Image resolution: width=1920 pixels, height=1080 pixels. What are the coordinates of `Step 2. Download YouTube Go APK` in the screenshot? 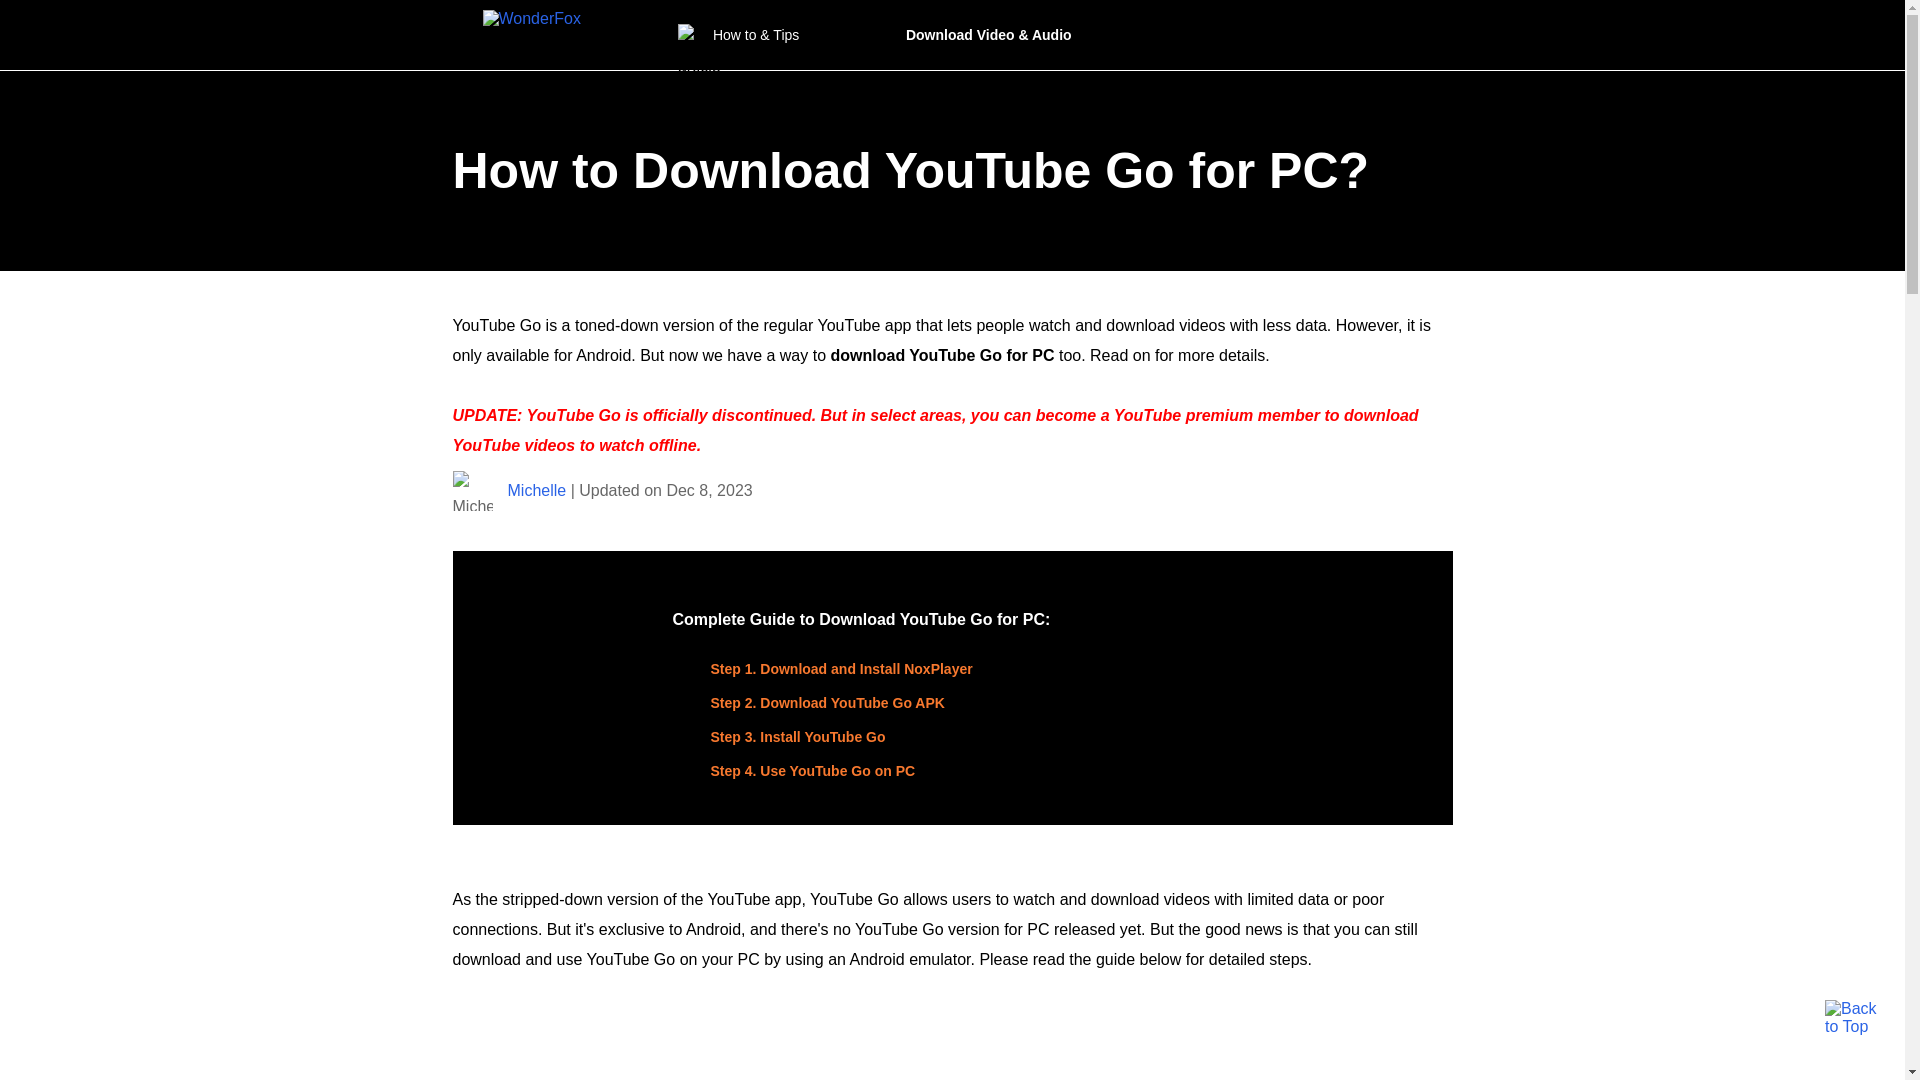 It's located at (827, 702).